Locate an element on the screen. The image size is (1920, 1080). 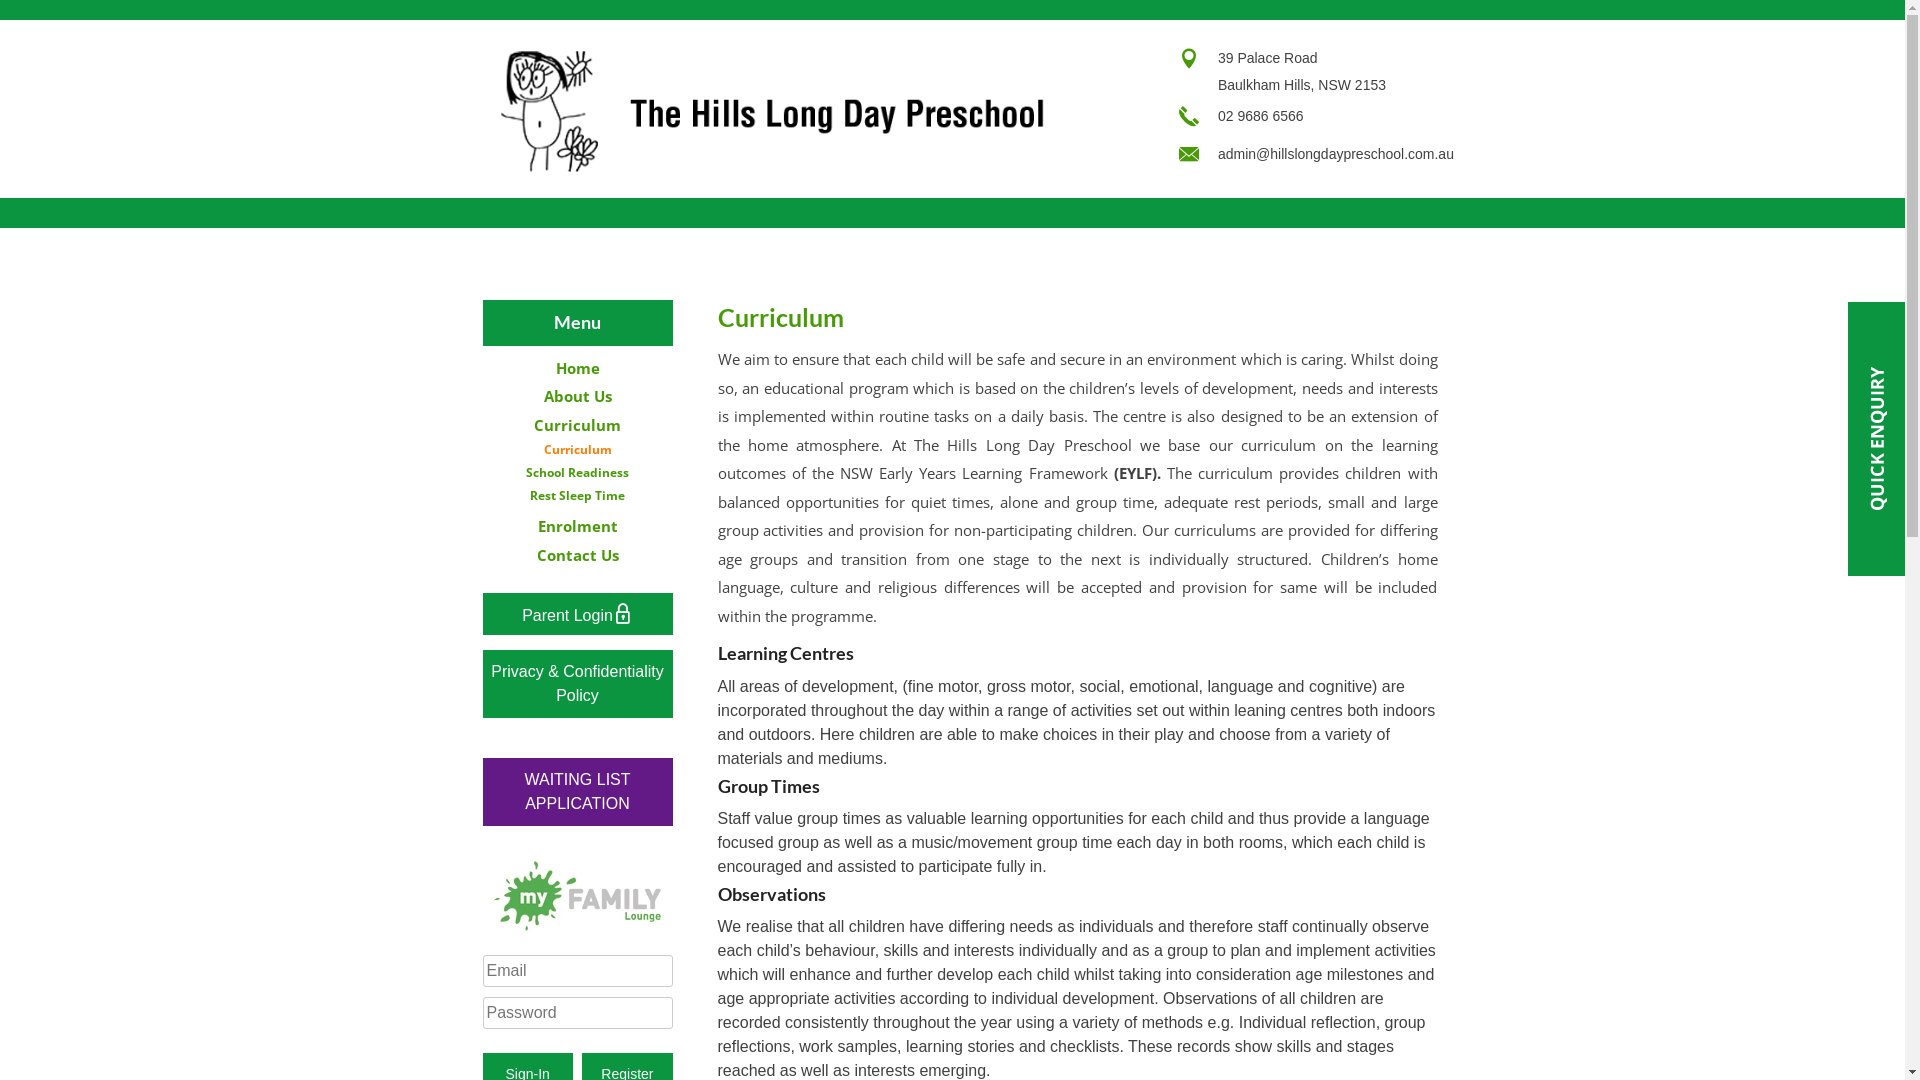
Home is located at coordinates (578, 368).